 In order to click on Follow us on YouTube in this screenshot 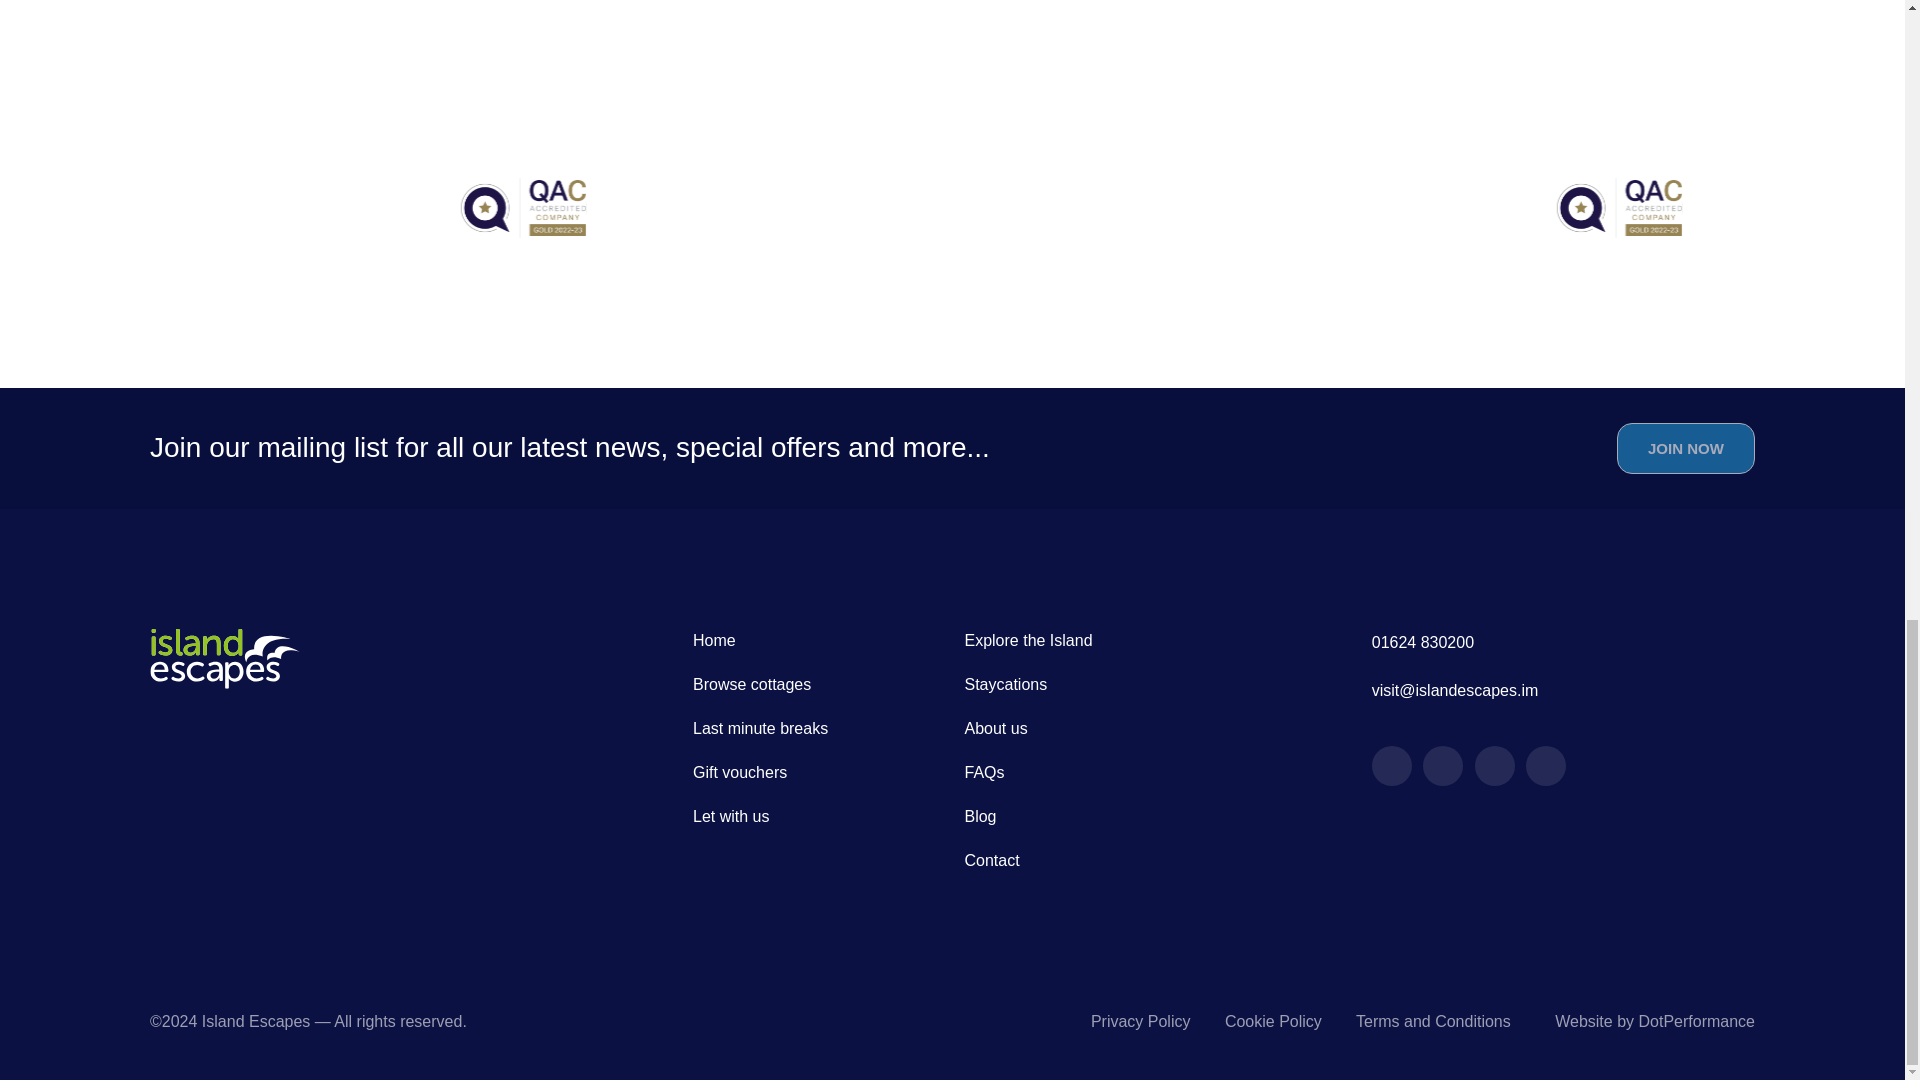, I will do `click(1546, 764)`.